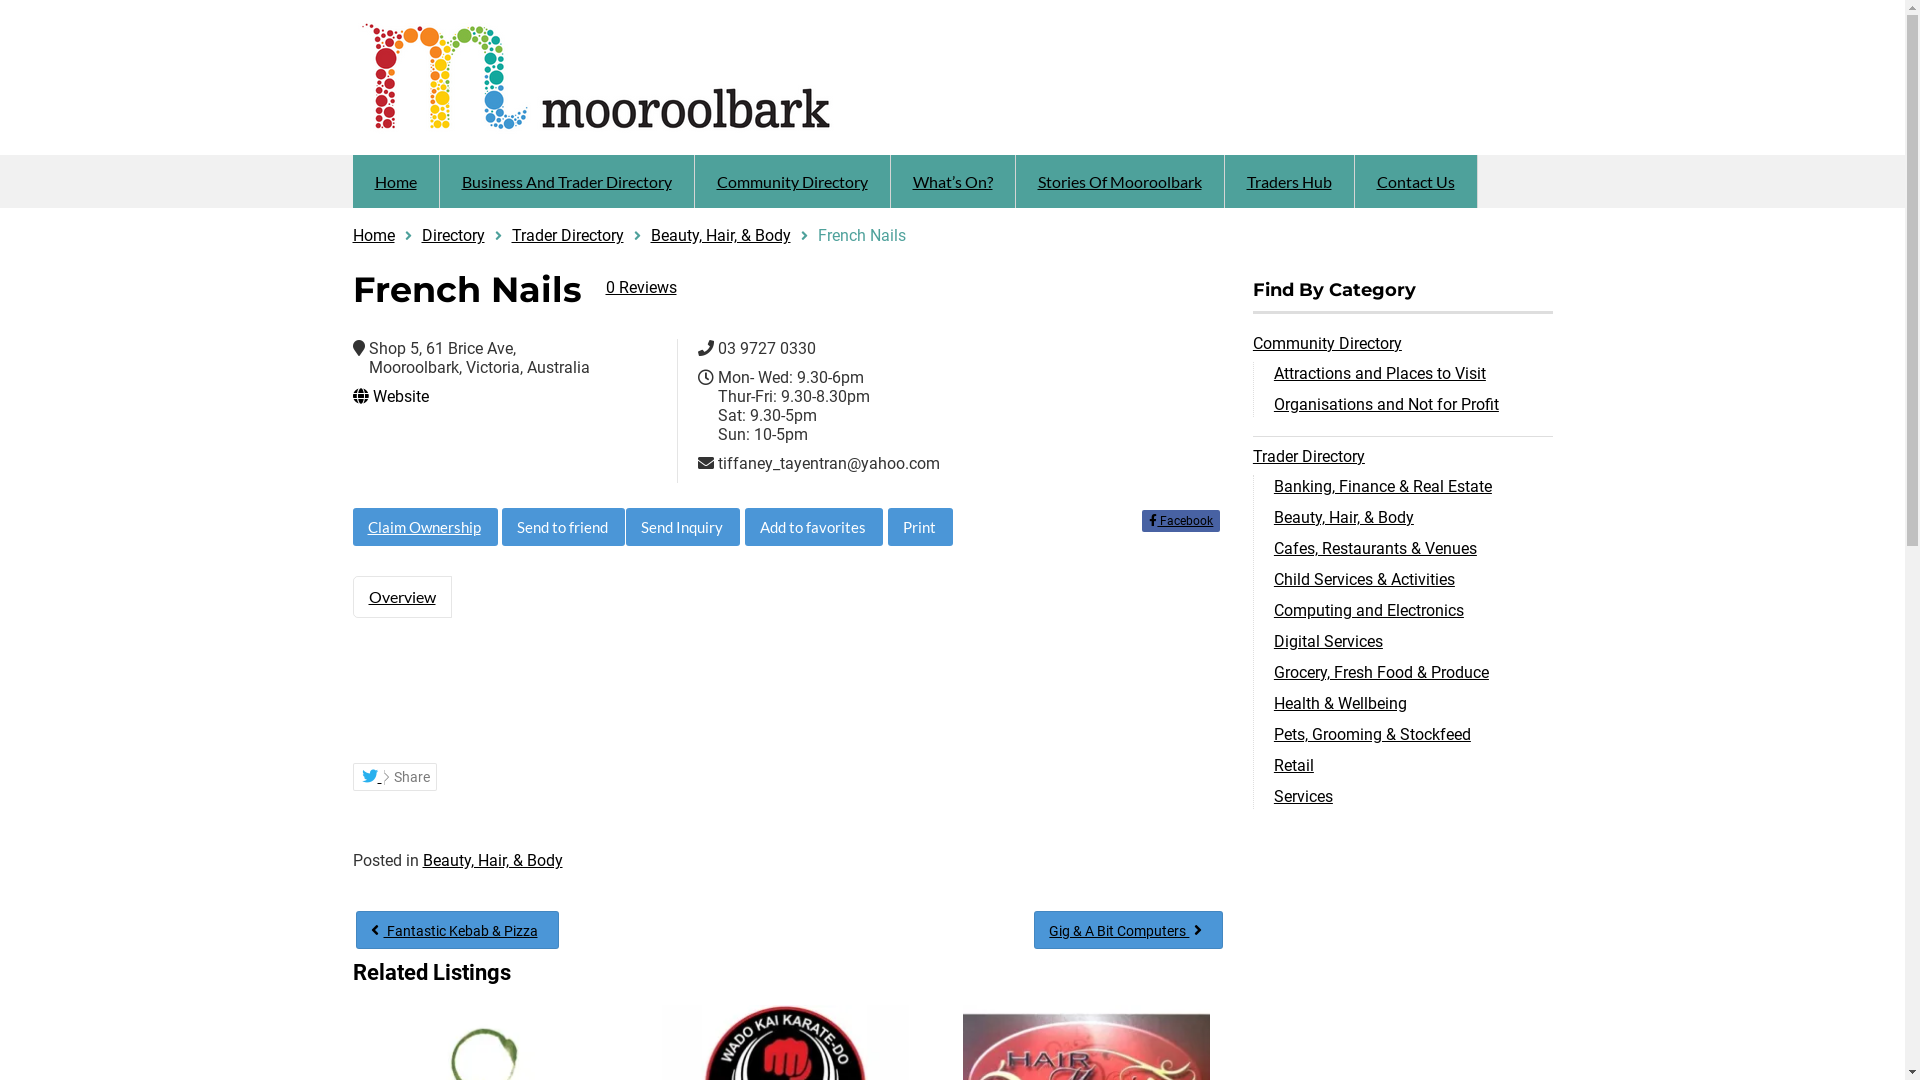 This screenshot has width=1920, height=1080. What do you see at coordinates (1340, 704) in the screenshot?
I see `Health & Wellbeing` at bounding box center [1340, 704].